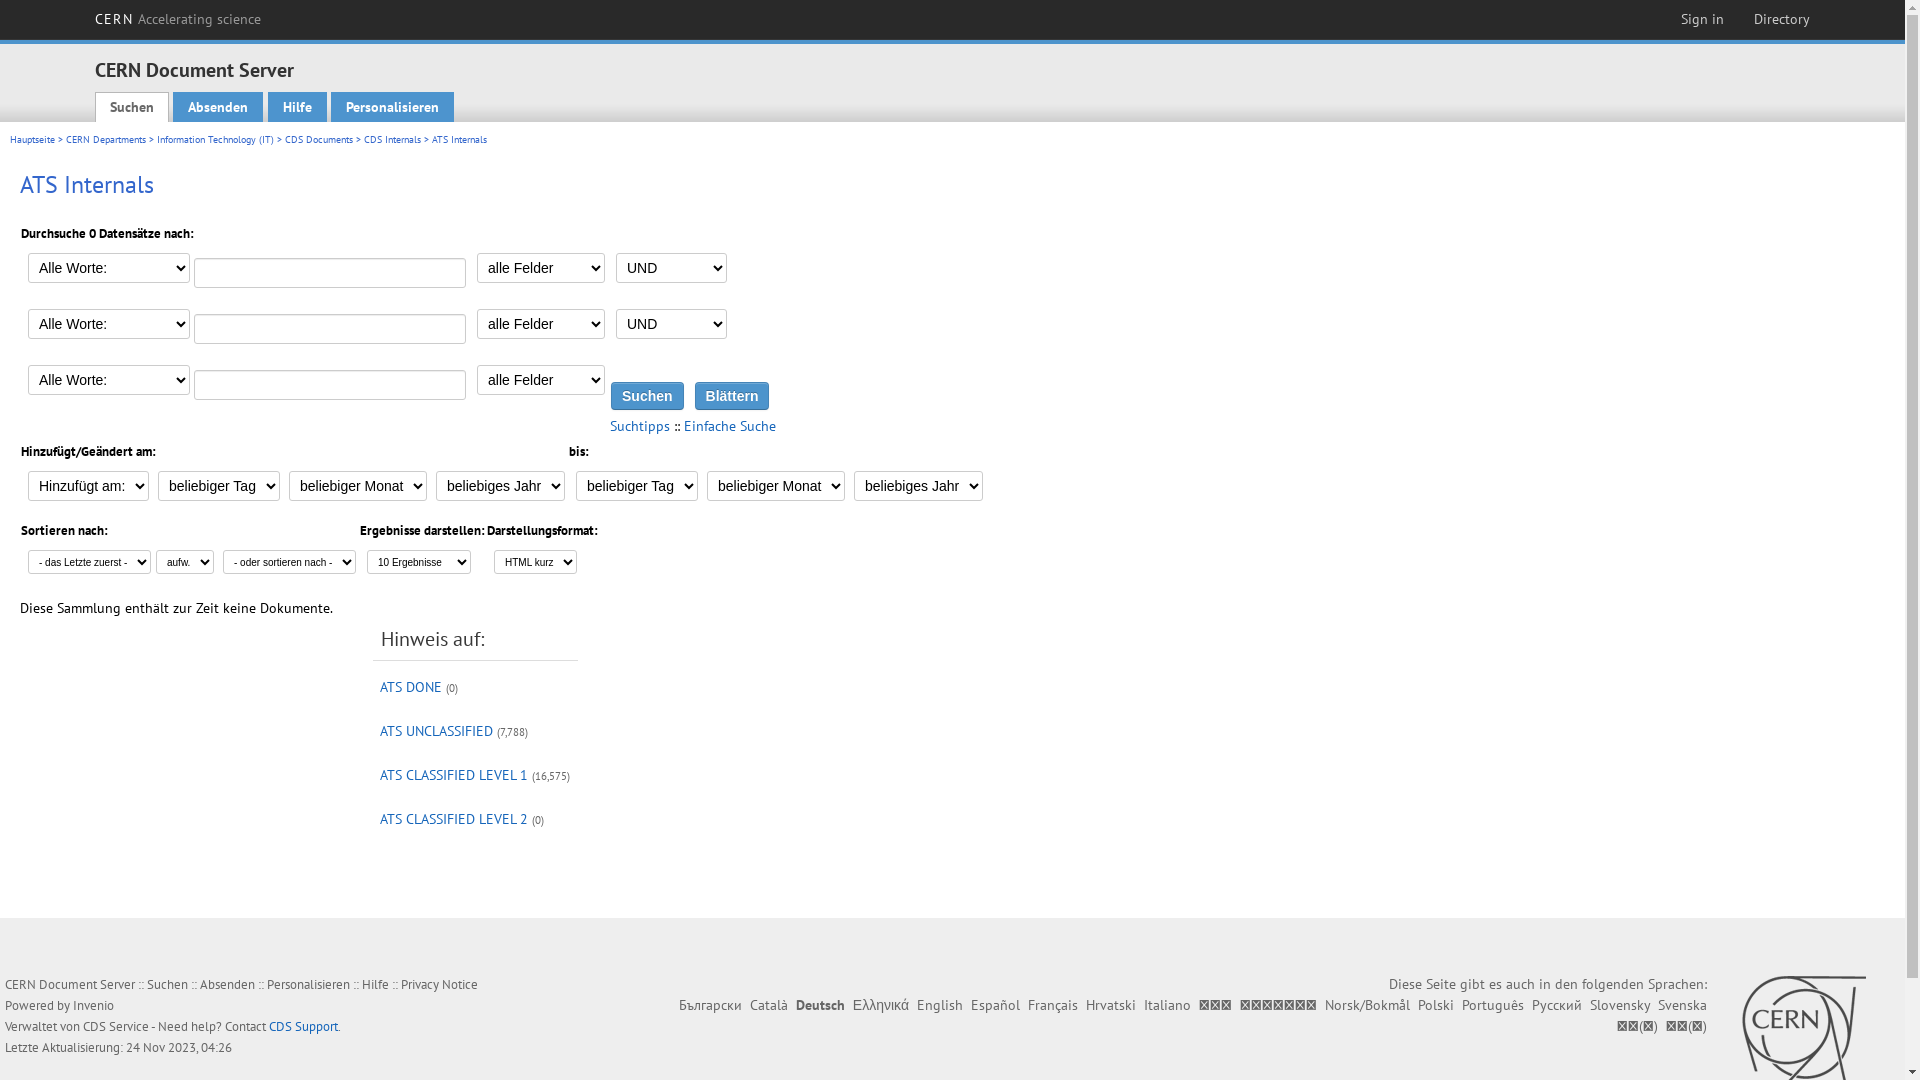 The width and height of the screenshot is (1920, 1080). What do you see at coordinates (730, 426) in the screenshot?
I see `Einfache Suche` at bounding box center [730, 426].